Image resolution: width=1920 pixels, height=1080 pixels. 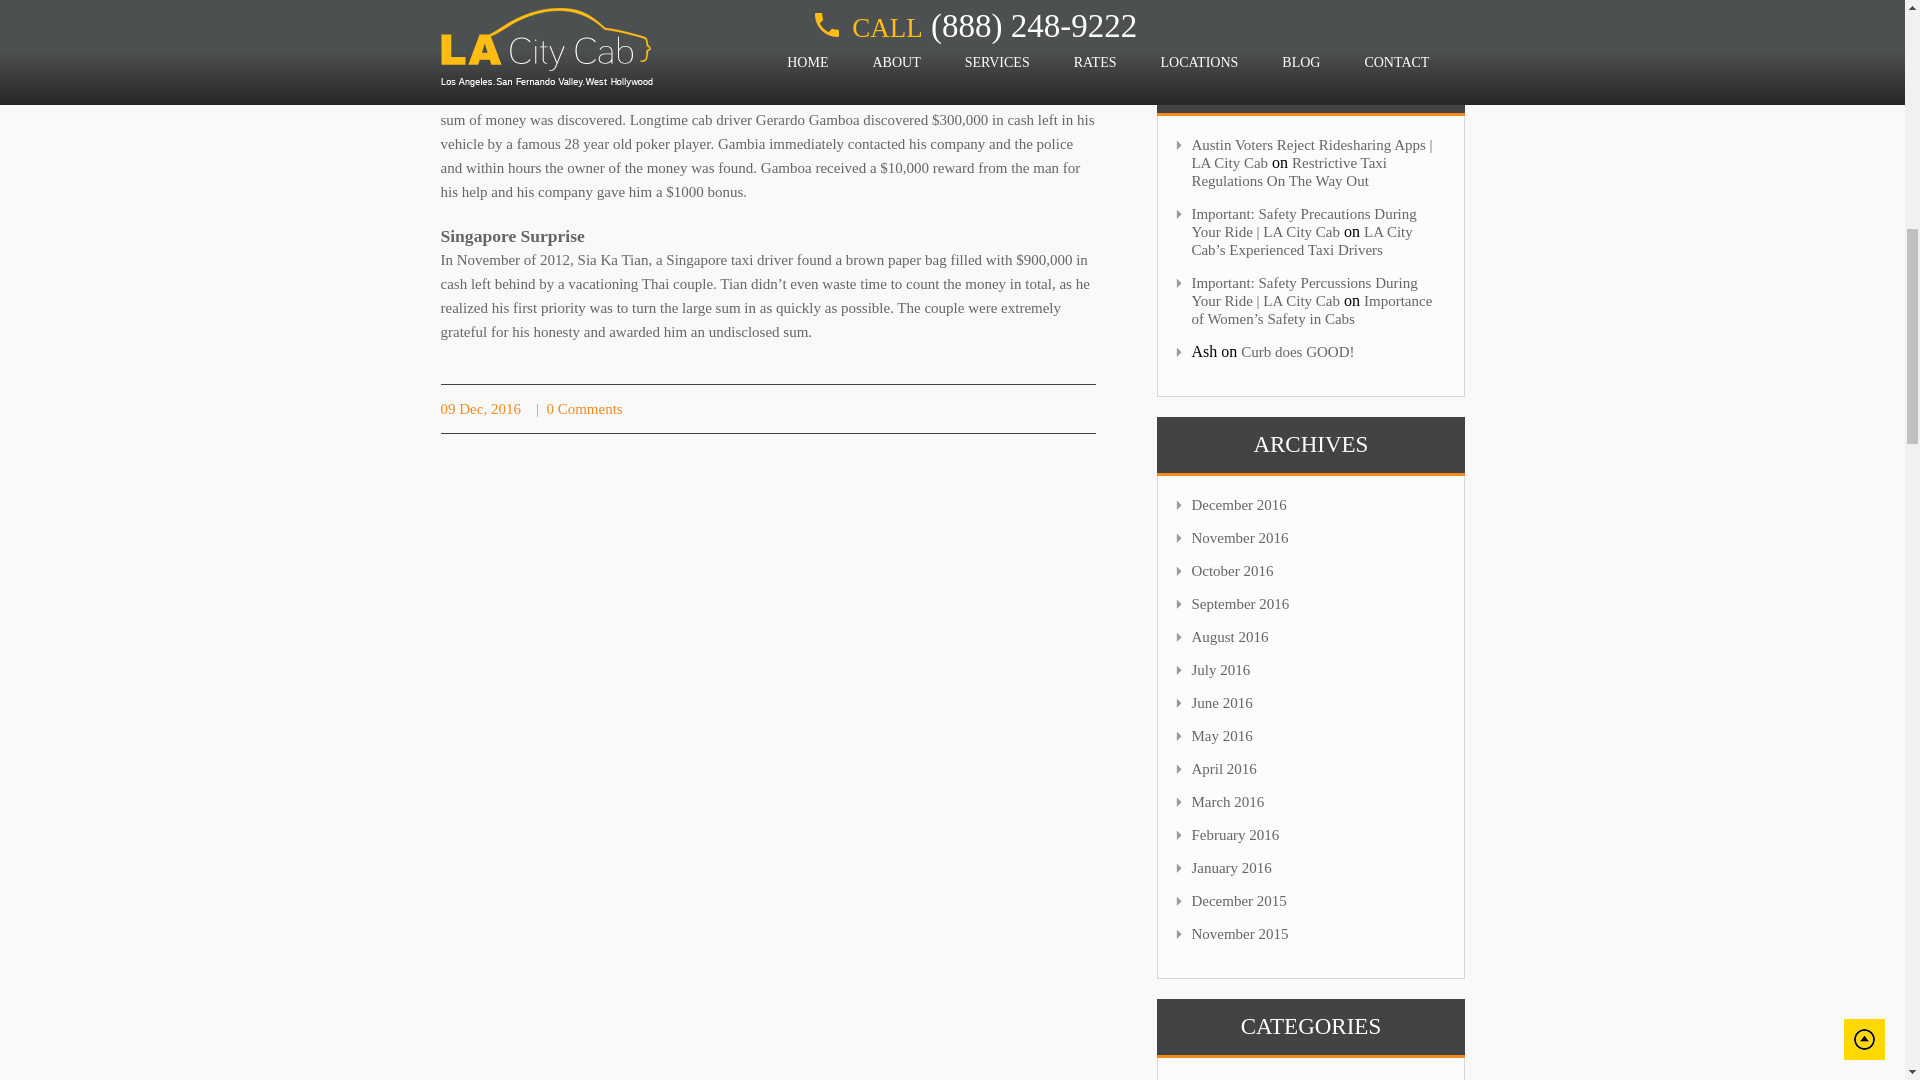 What do you see at coordinates (1228, 636) in the screenshot?
I see `August 2016` at bounding box center [1228, 636].